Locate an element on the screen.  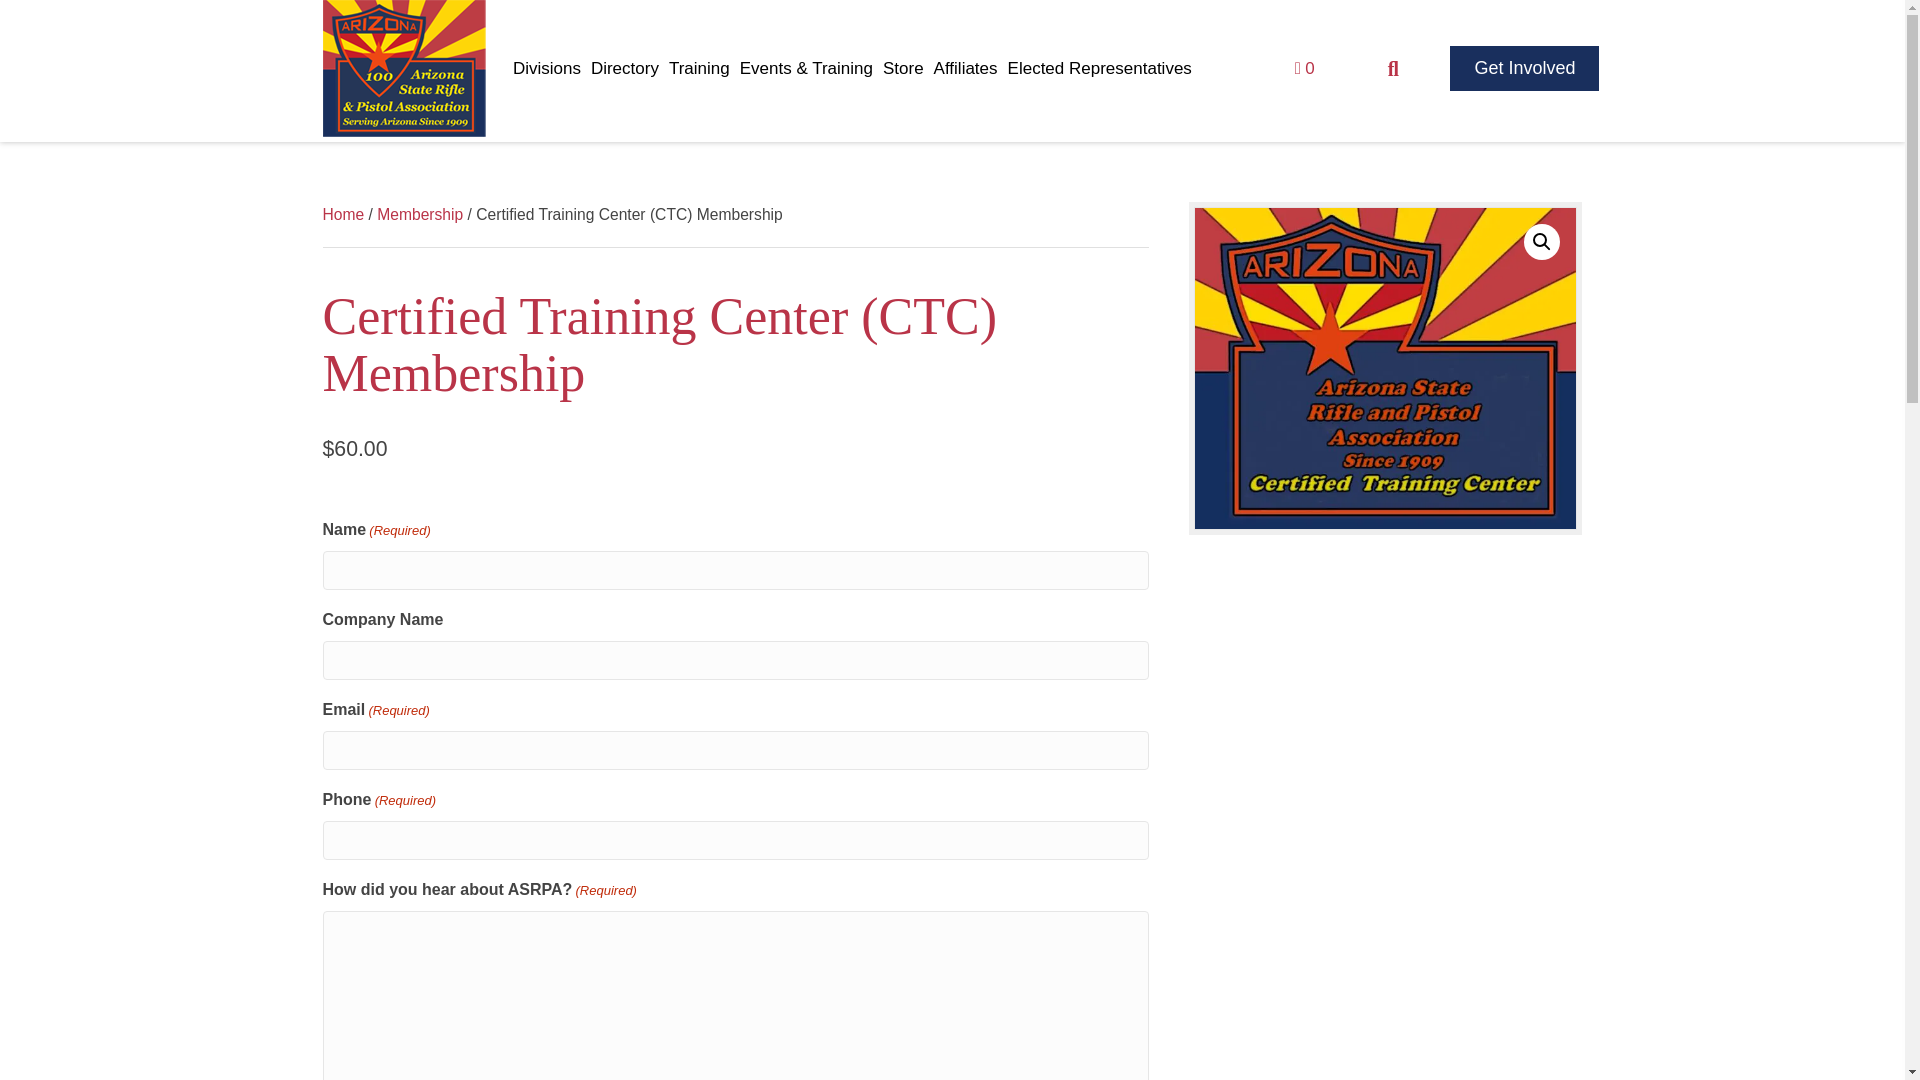
Training is located at coordinates (698, 68).